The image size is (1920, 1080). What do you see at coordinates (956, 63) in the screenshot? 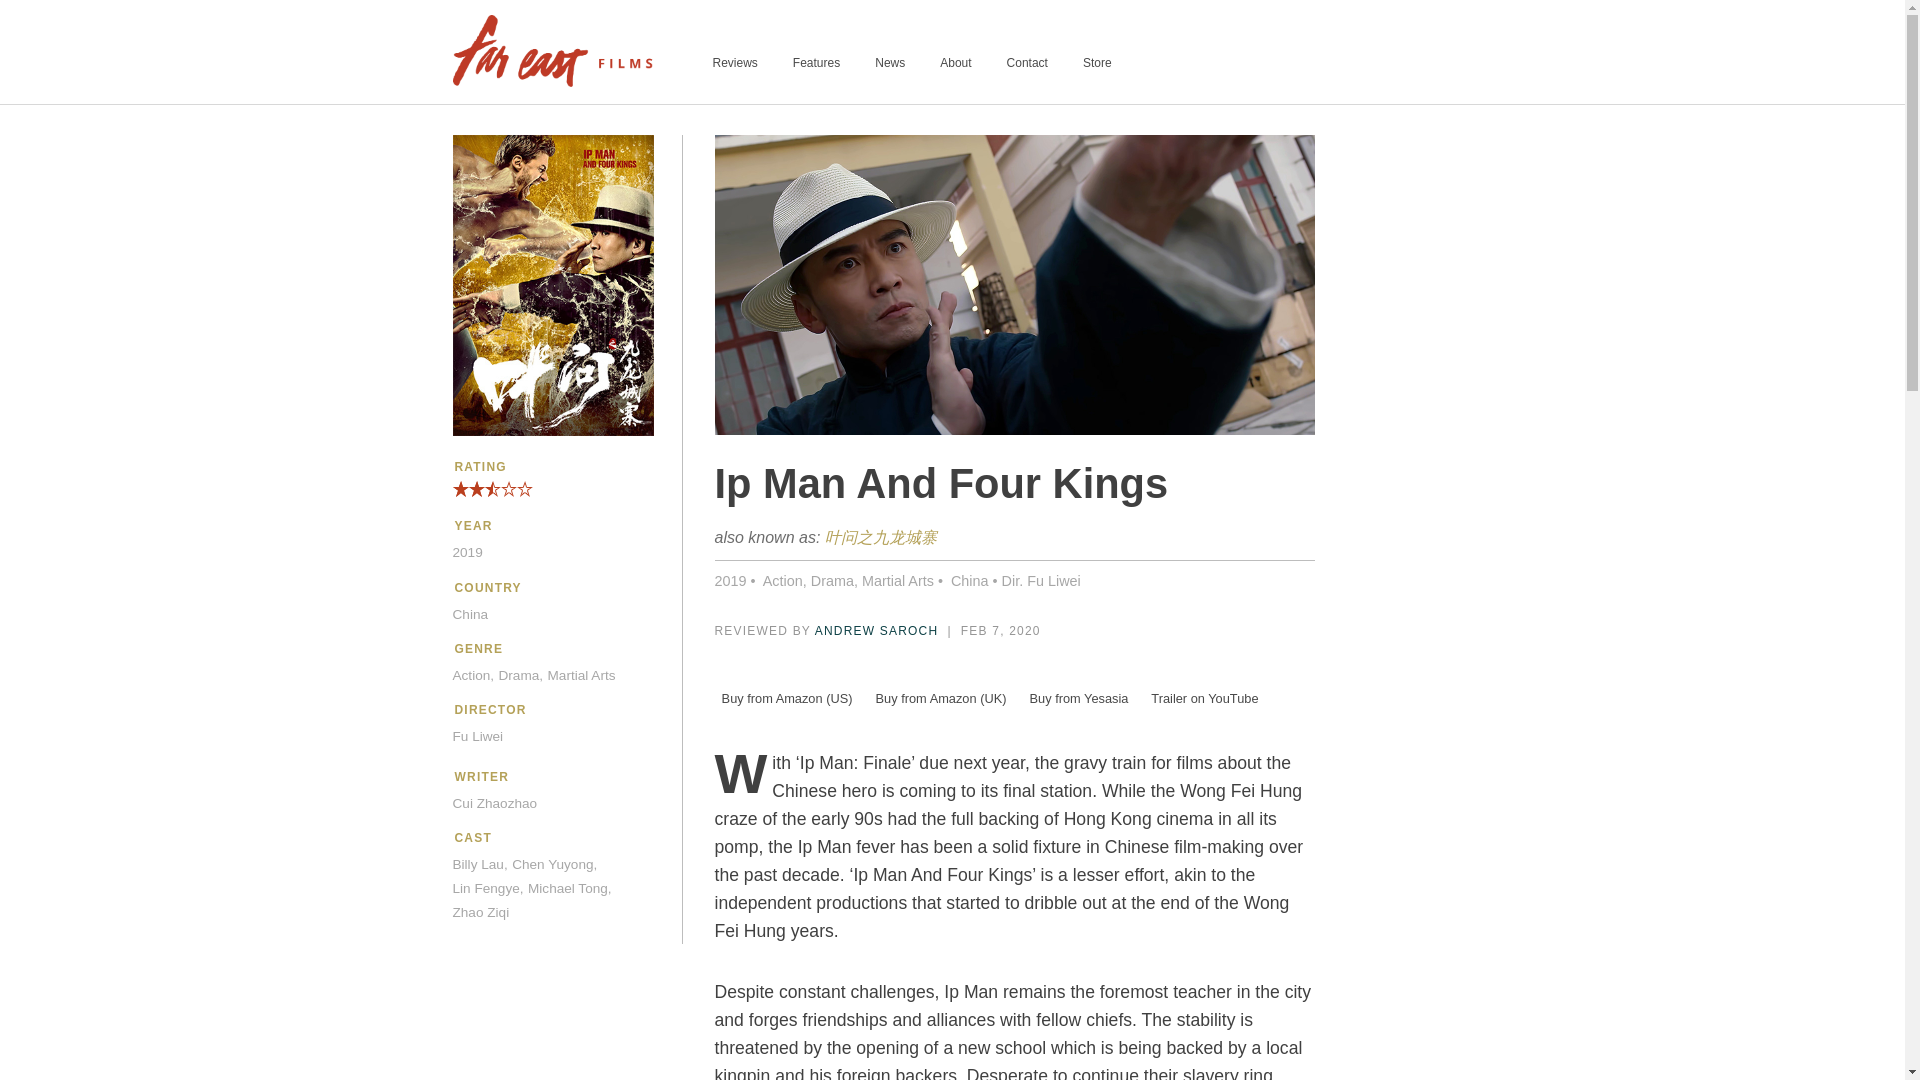
I see `About` at bounding box center [956, 63].